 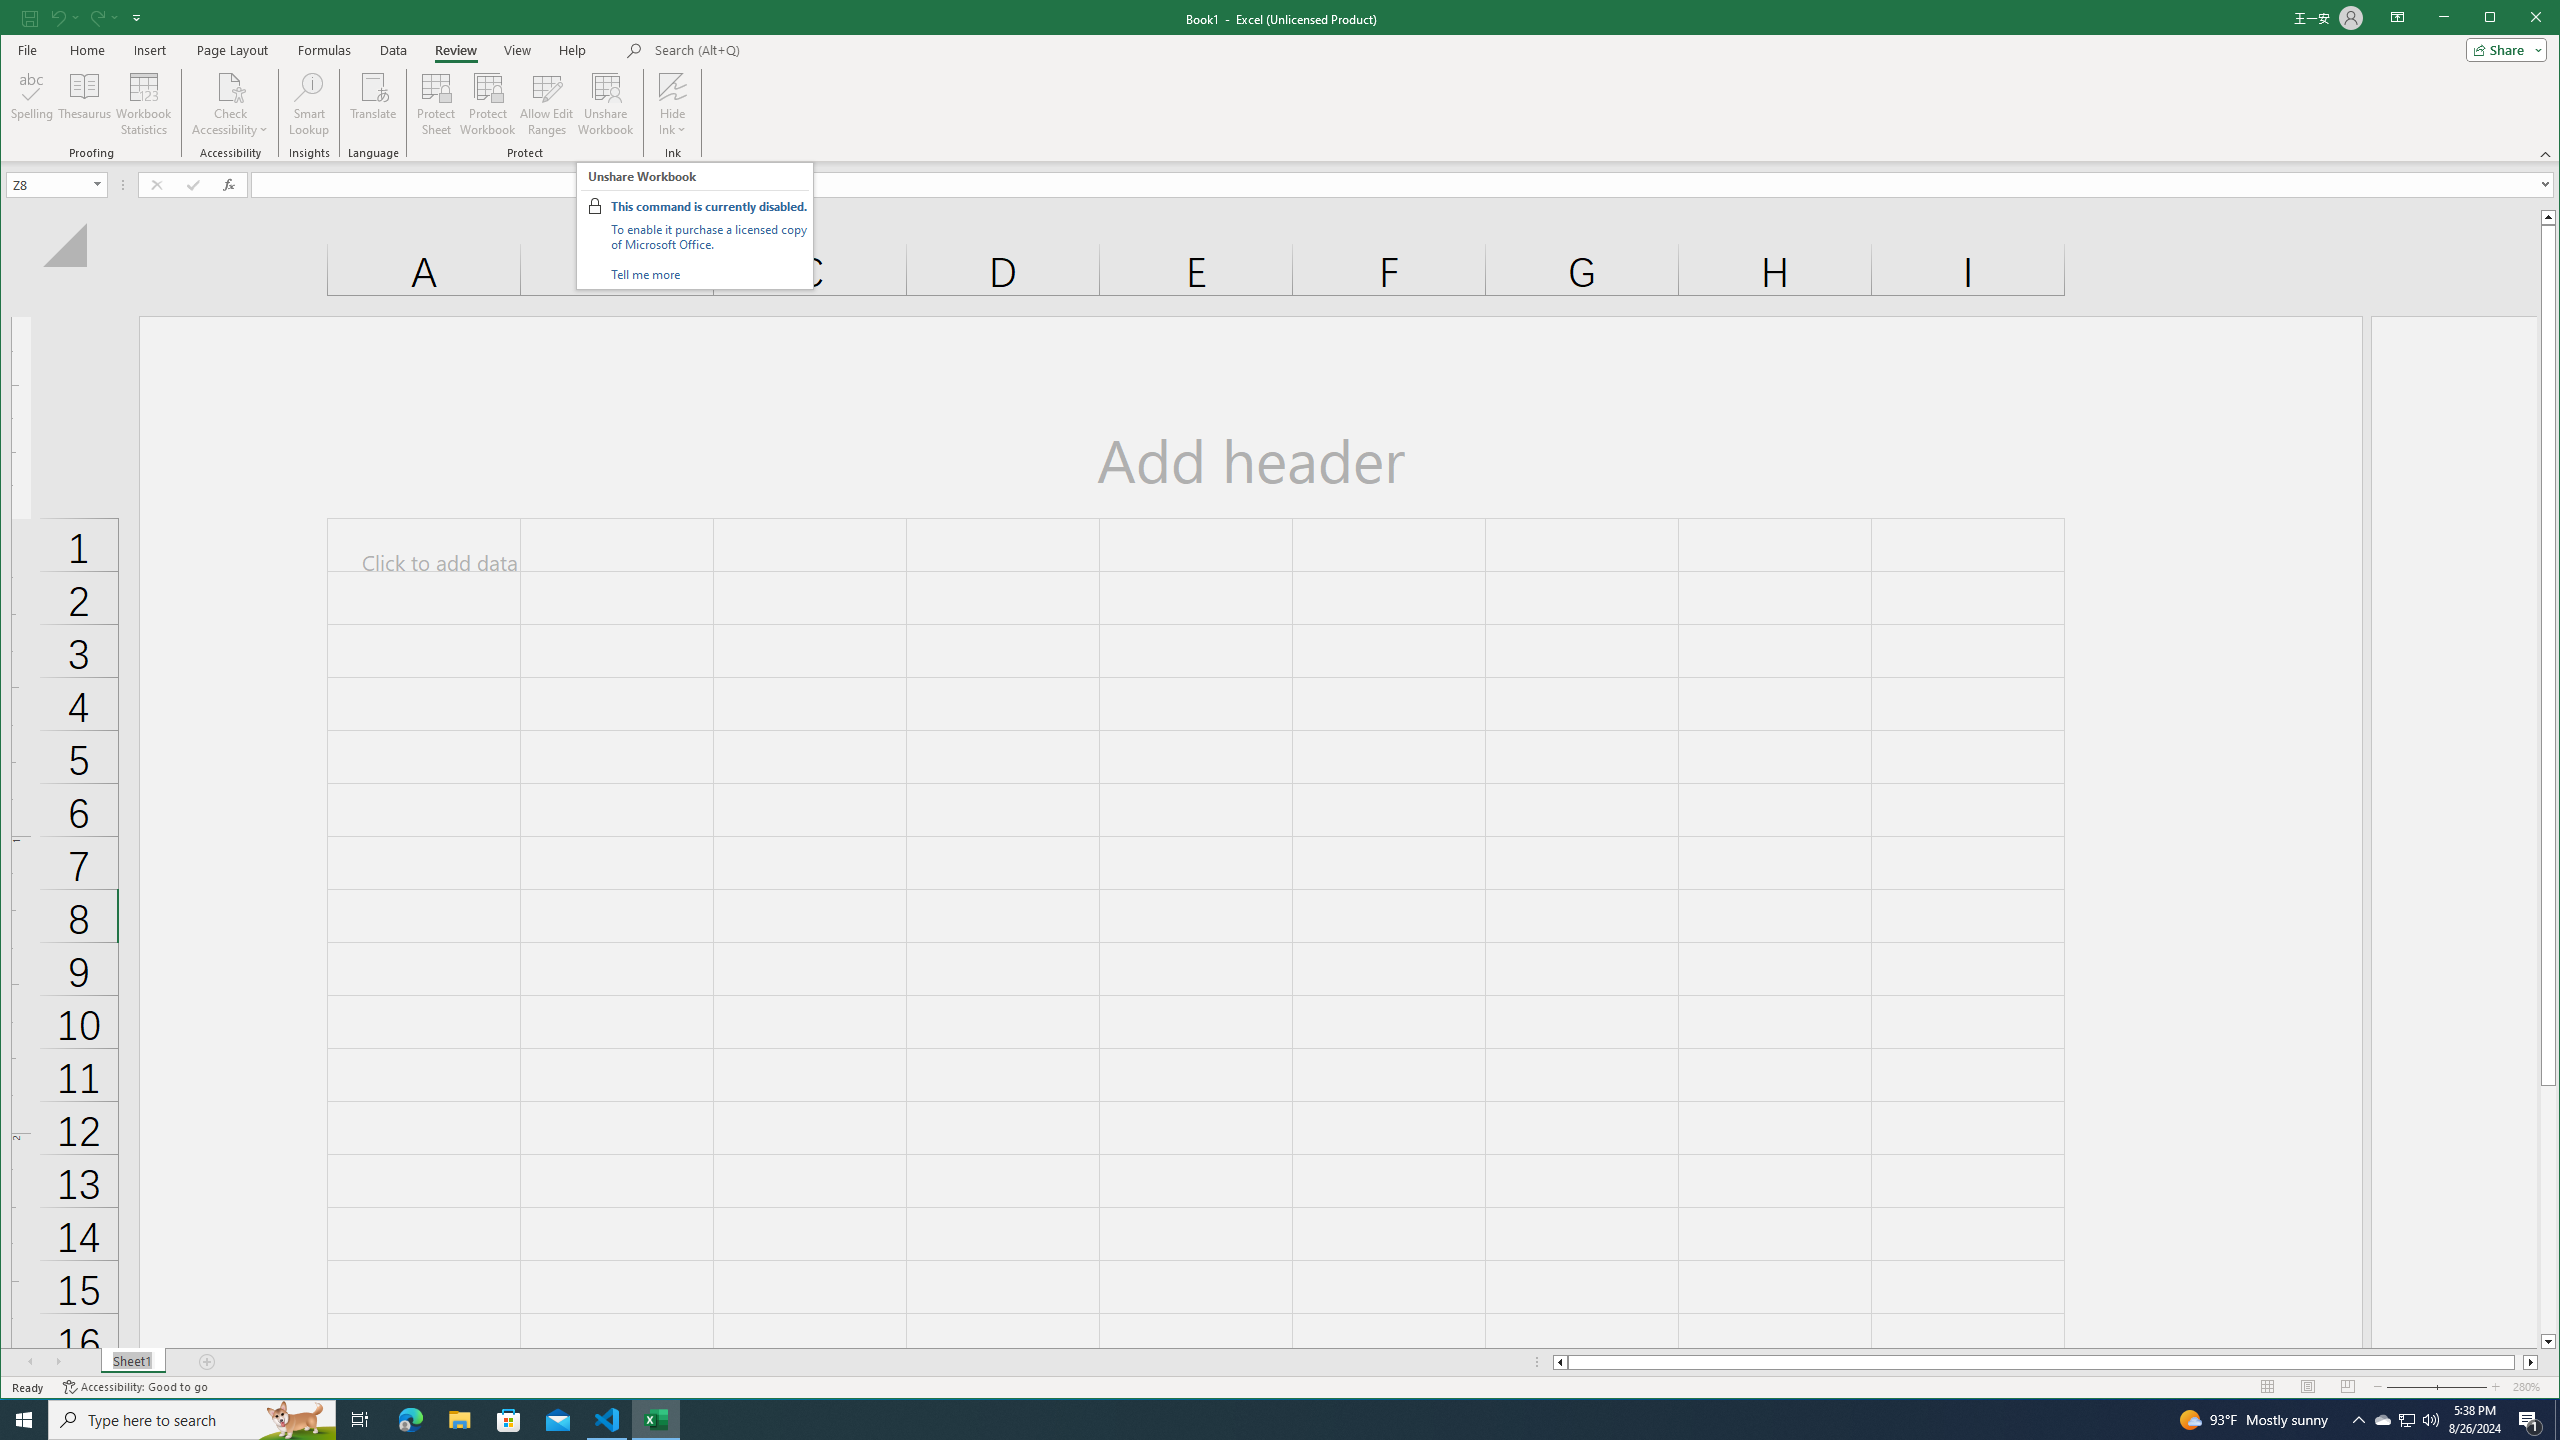 What do you see at coordinates (2557, 1420) in the screenshot?
I see `Show desktop` at bounding box center [2557, 1420].